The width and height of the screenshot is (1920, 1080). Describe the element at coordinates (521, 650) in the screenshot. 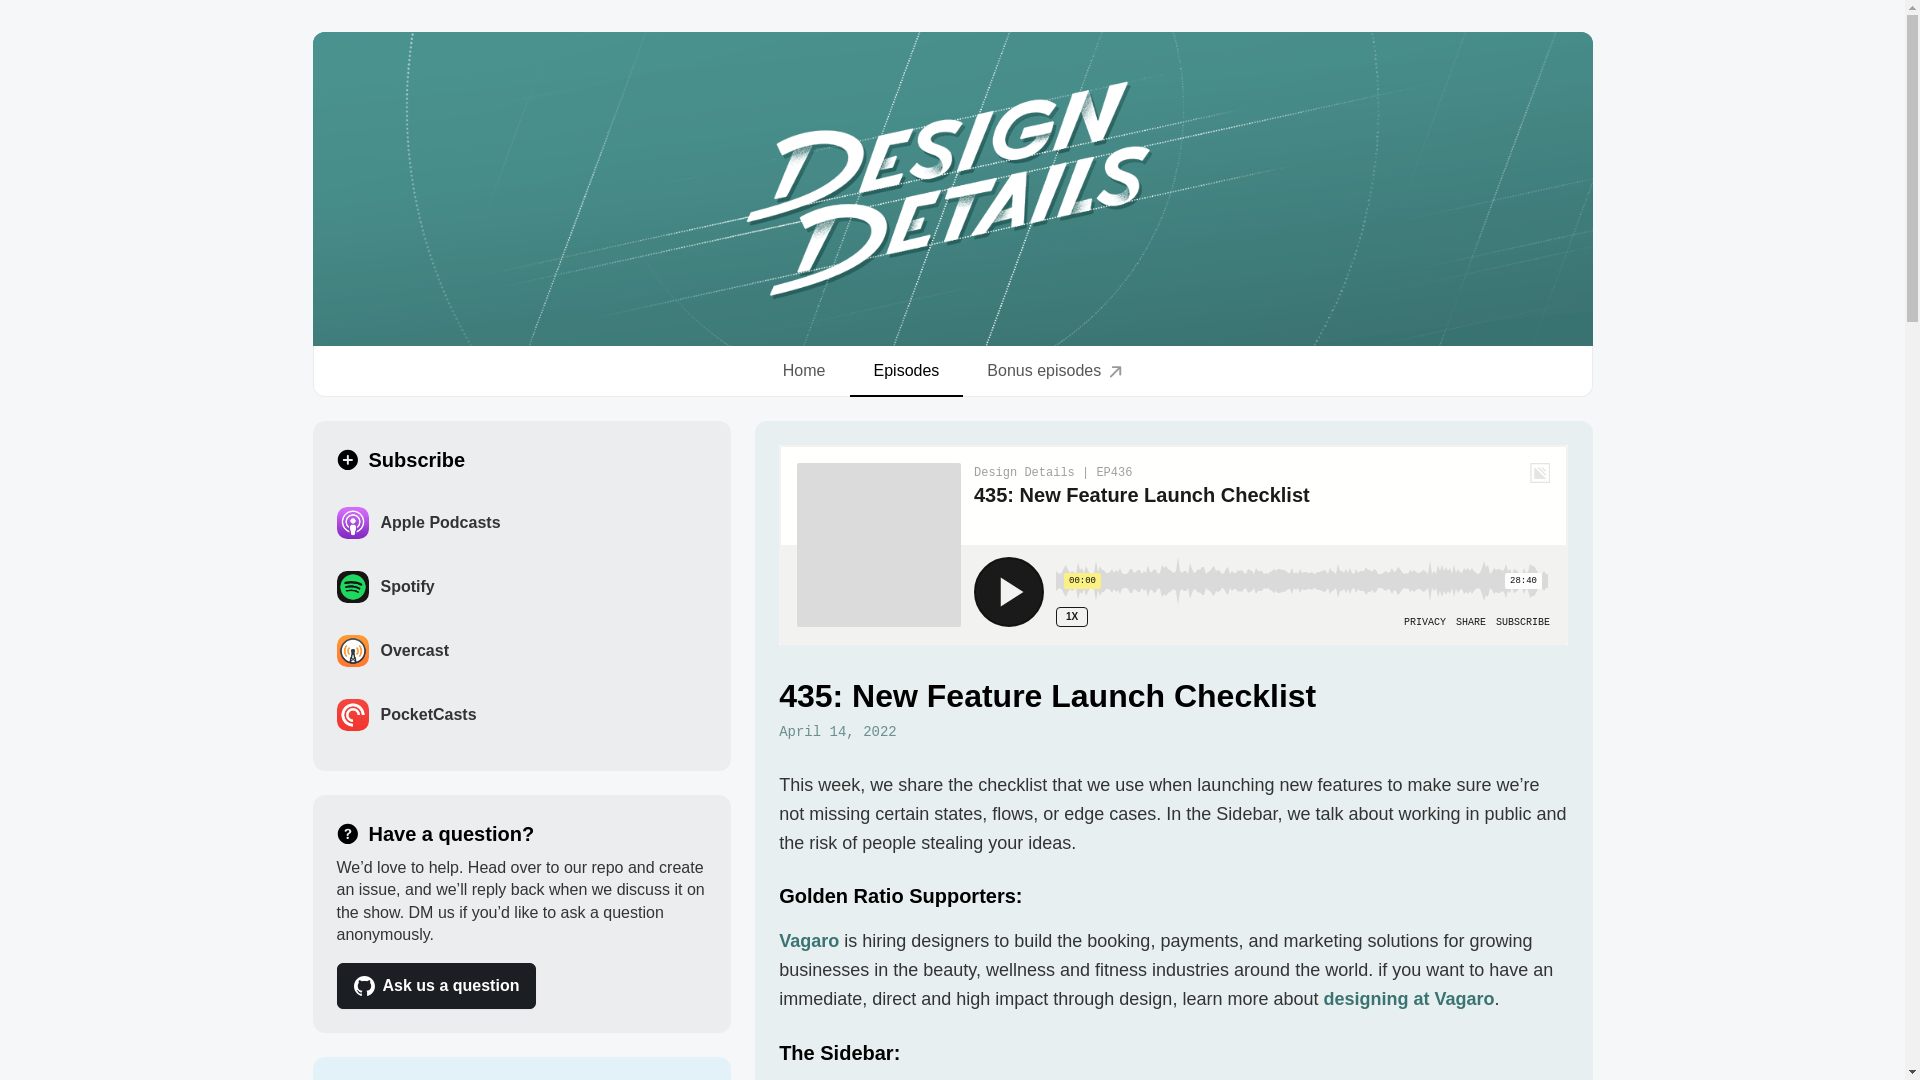

I see `Overcast` at that location.